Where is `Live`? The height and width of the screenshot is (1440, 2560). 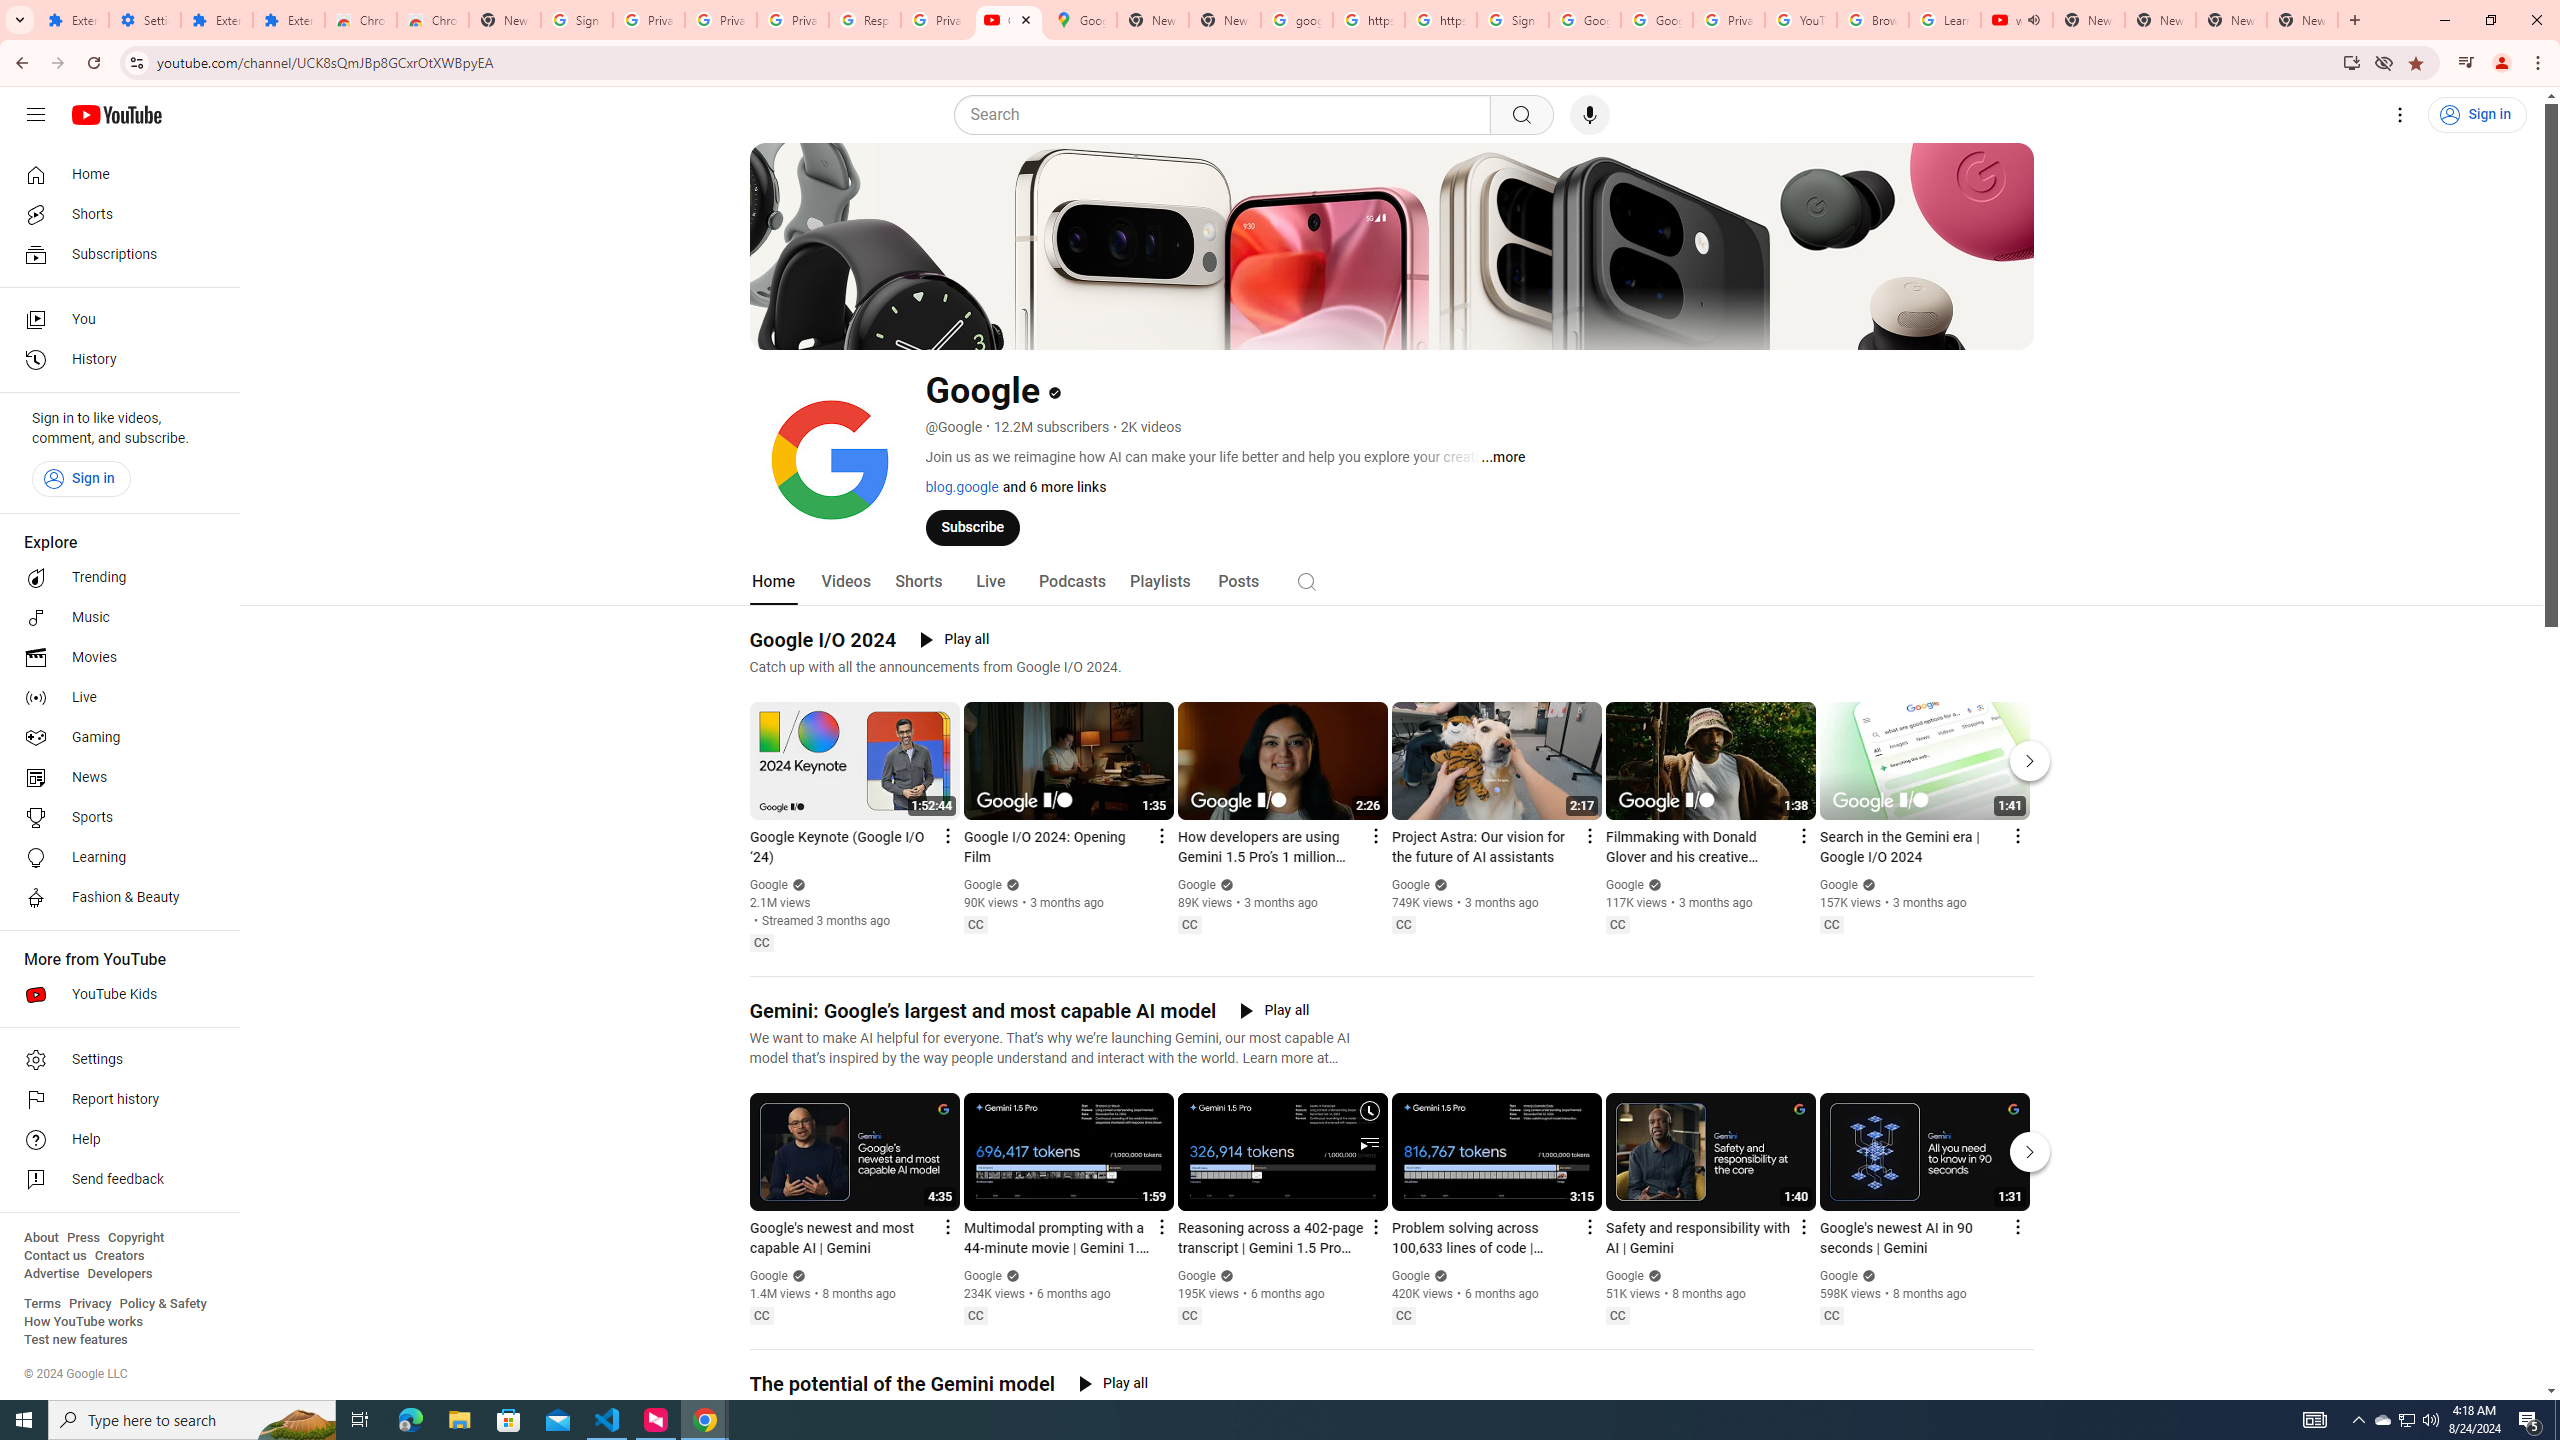 Live is located at coordinates (989, 582).